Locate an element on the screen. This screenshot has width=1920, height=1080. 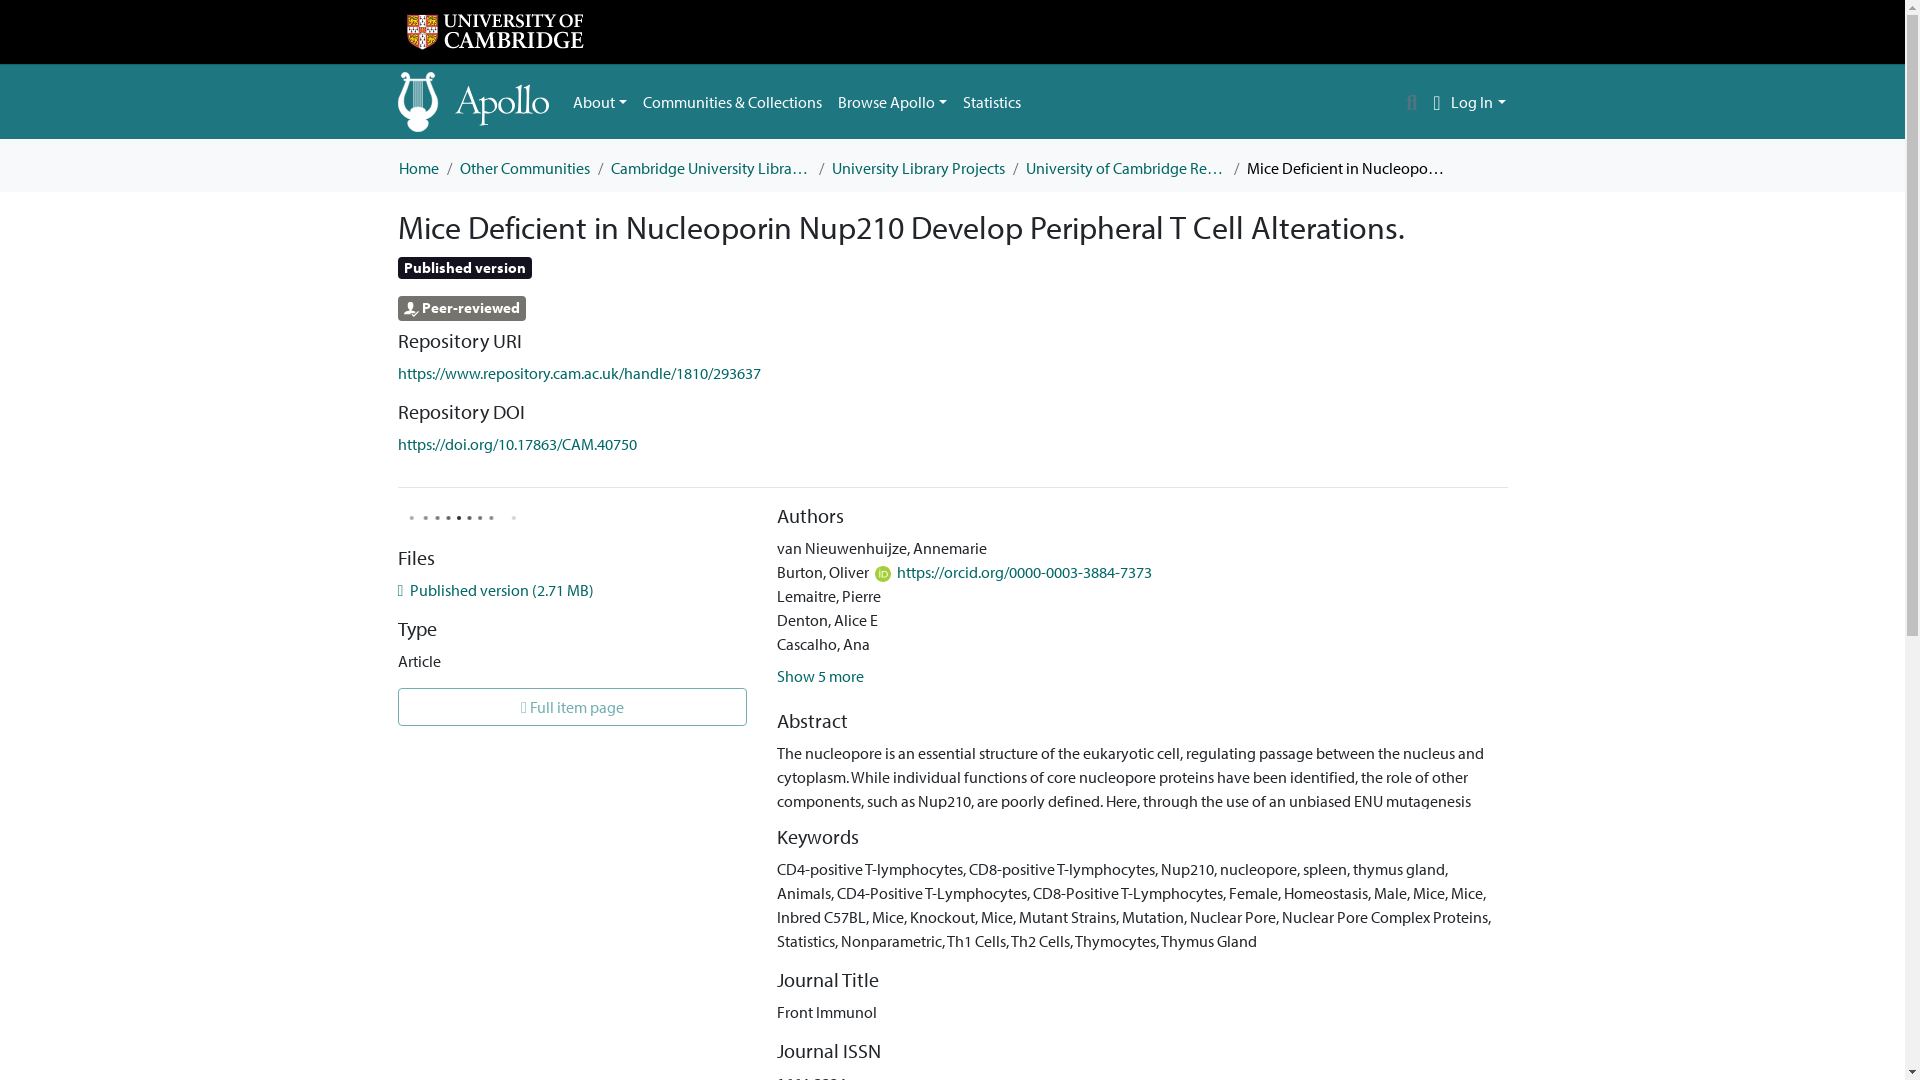
Full item page is located at coordinates (572, 706).